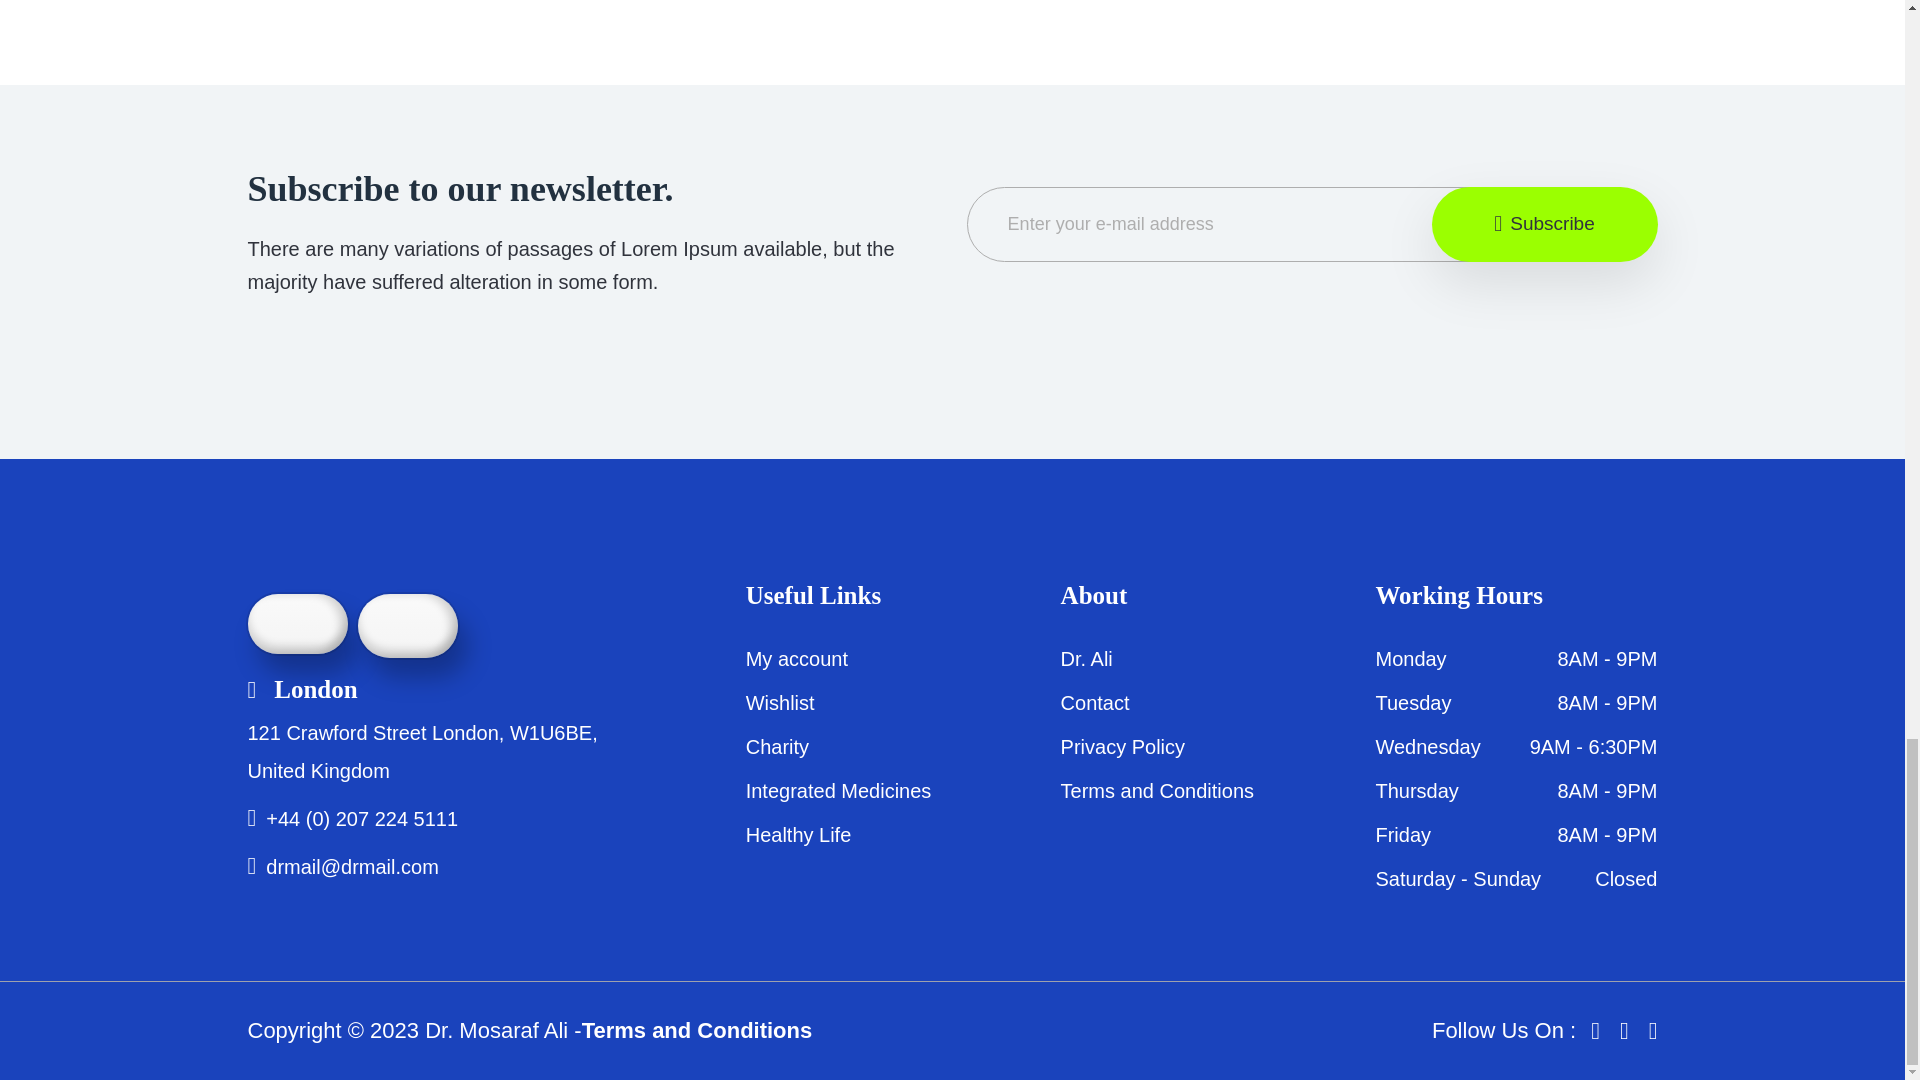 The width and height of the screenshot is (1920, 1080). What do you see at coordinates (1545, 224) in the screenshot?
I see `Subscribe` at bounding box center [1545, 224].